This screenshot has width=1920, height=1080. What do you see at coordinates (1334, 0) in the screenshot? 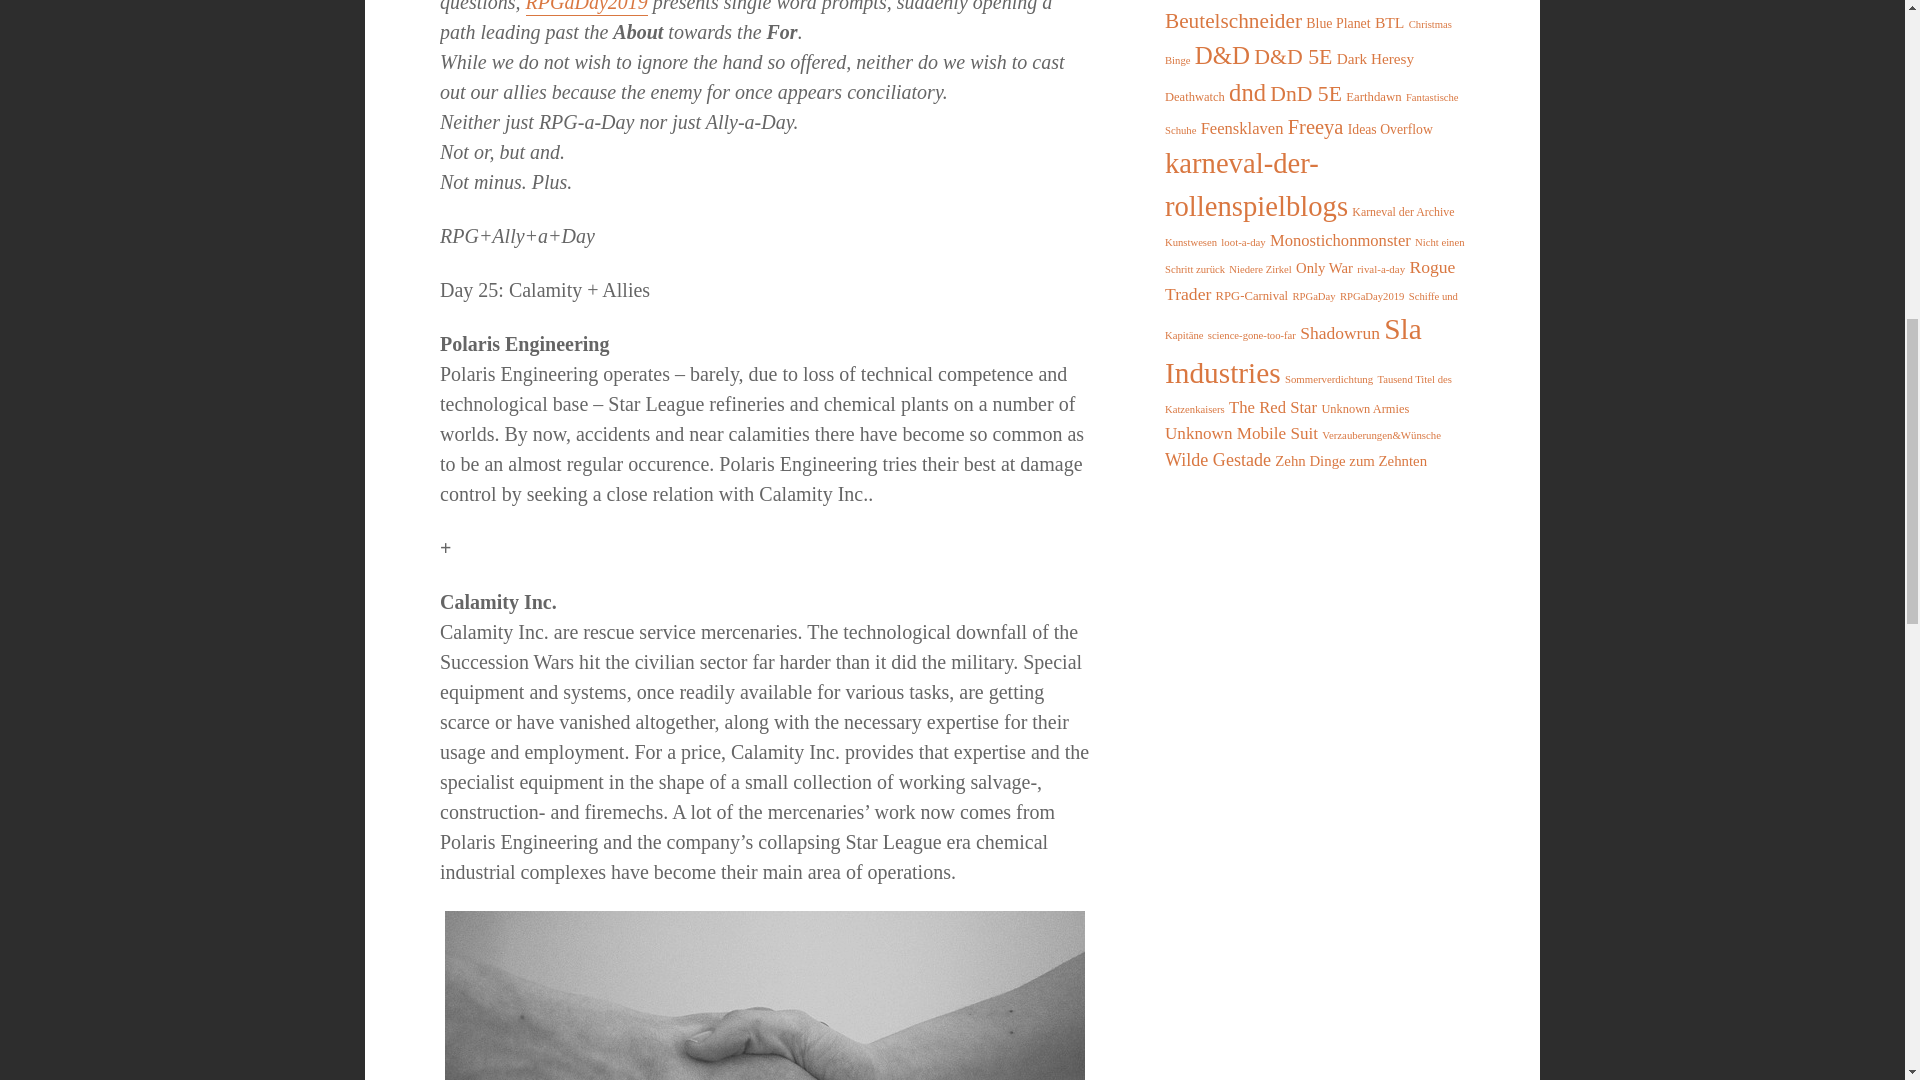
I see `ADDKON` at bounding box center [1334, 0].